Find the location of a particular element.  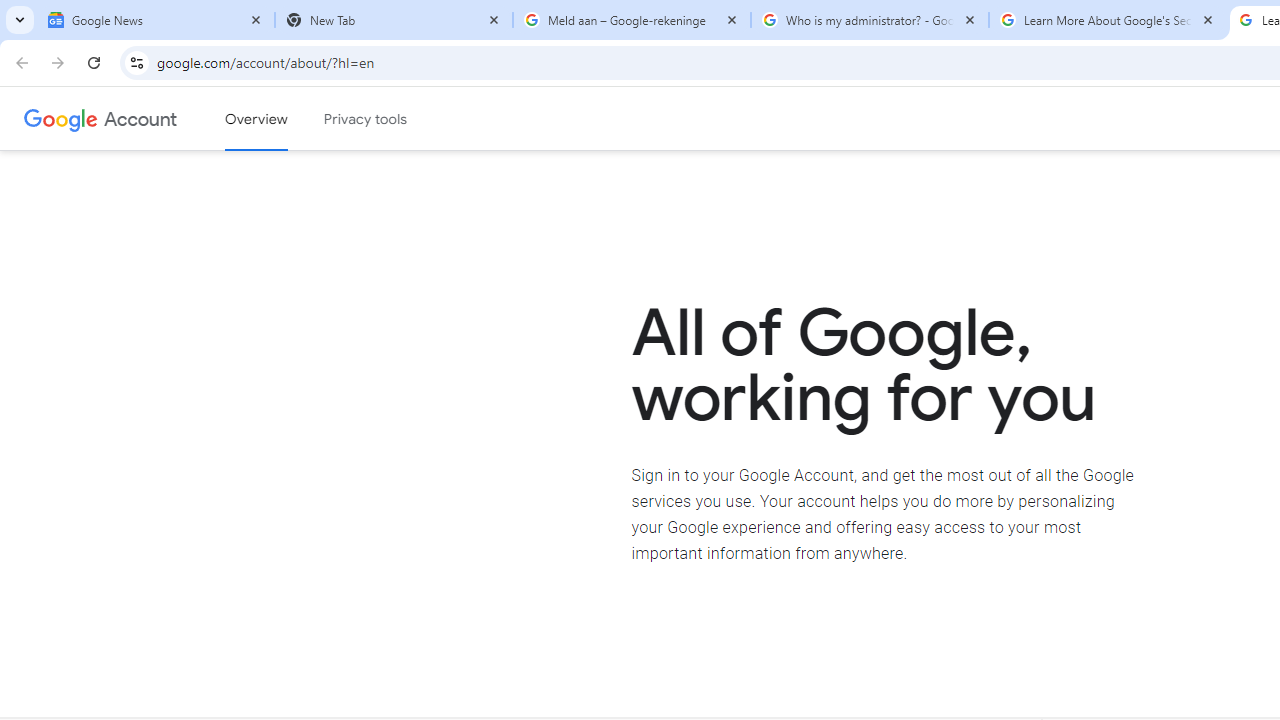

View site information is located at coordinates (136, 62).